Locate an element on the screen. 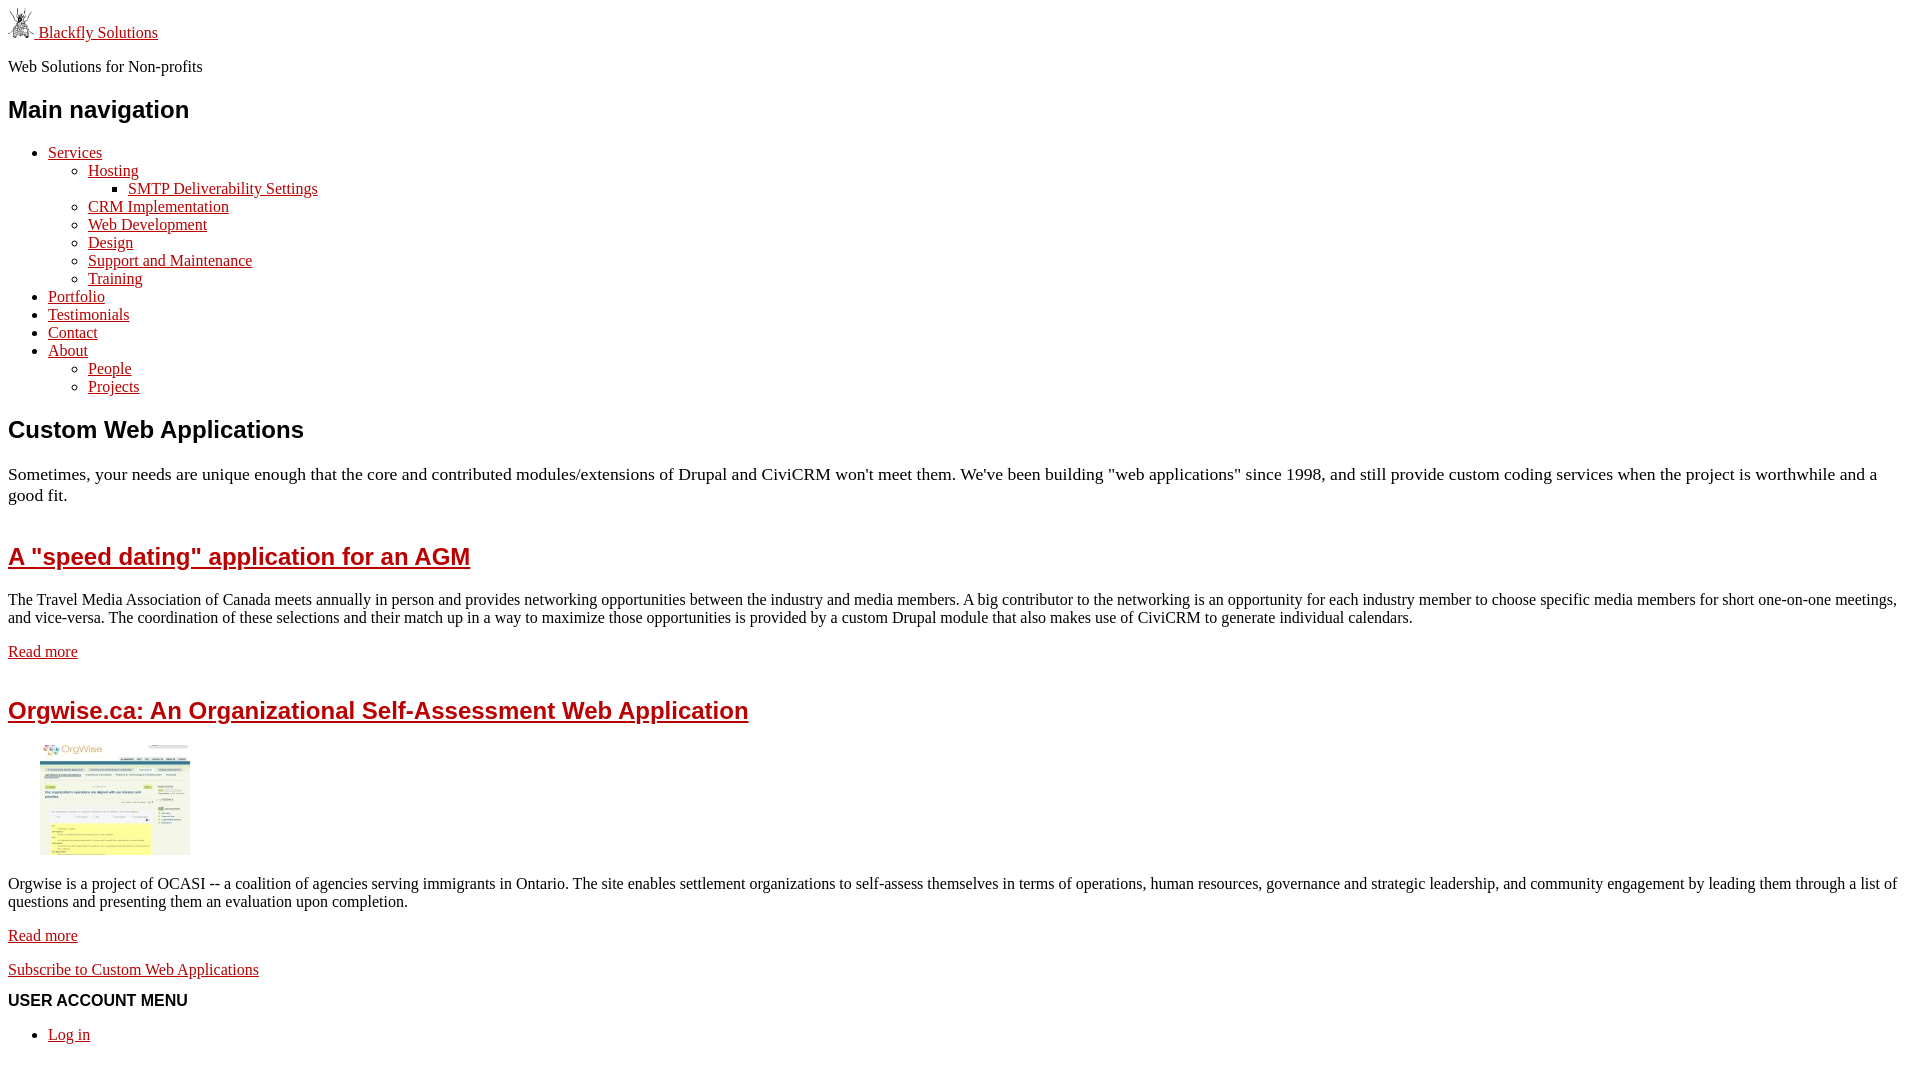 The height and width of the screenshot is (1080, 1920). SMTP Deliverability Settings is located at coordinates (223, 188).